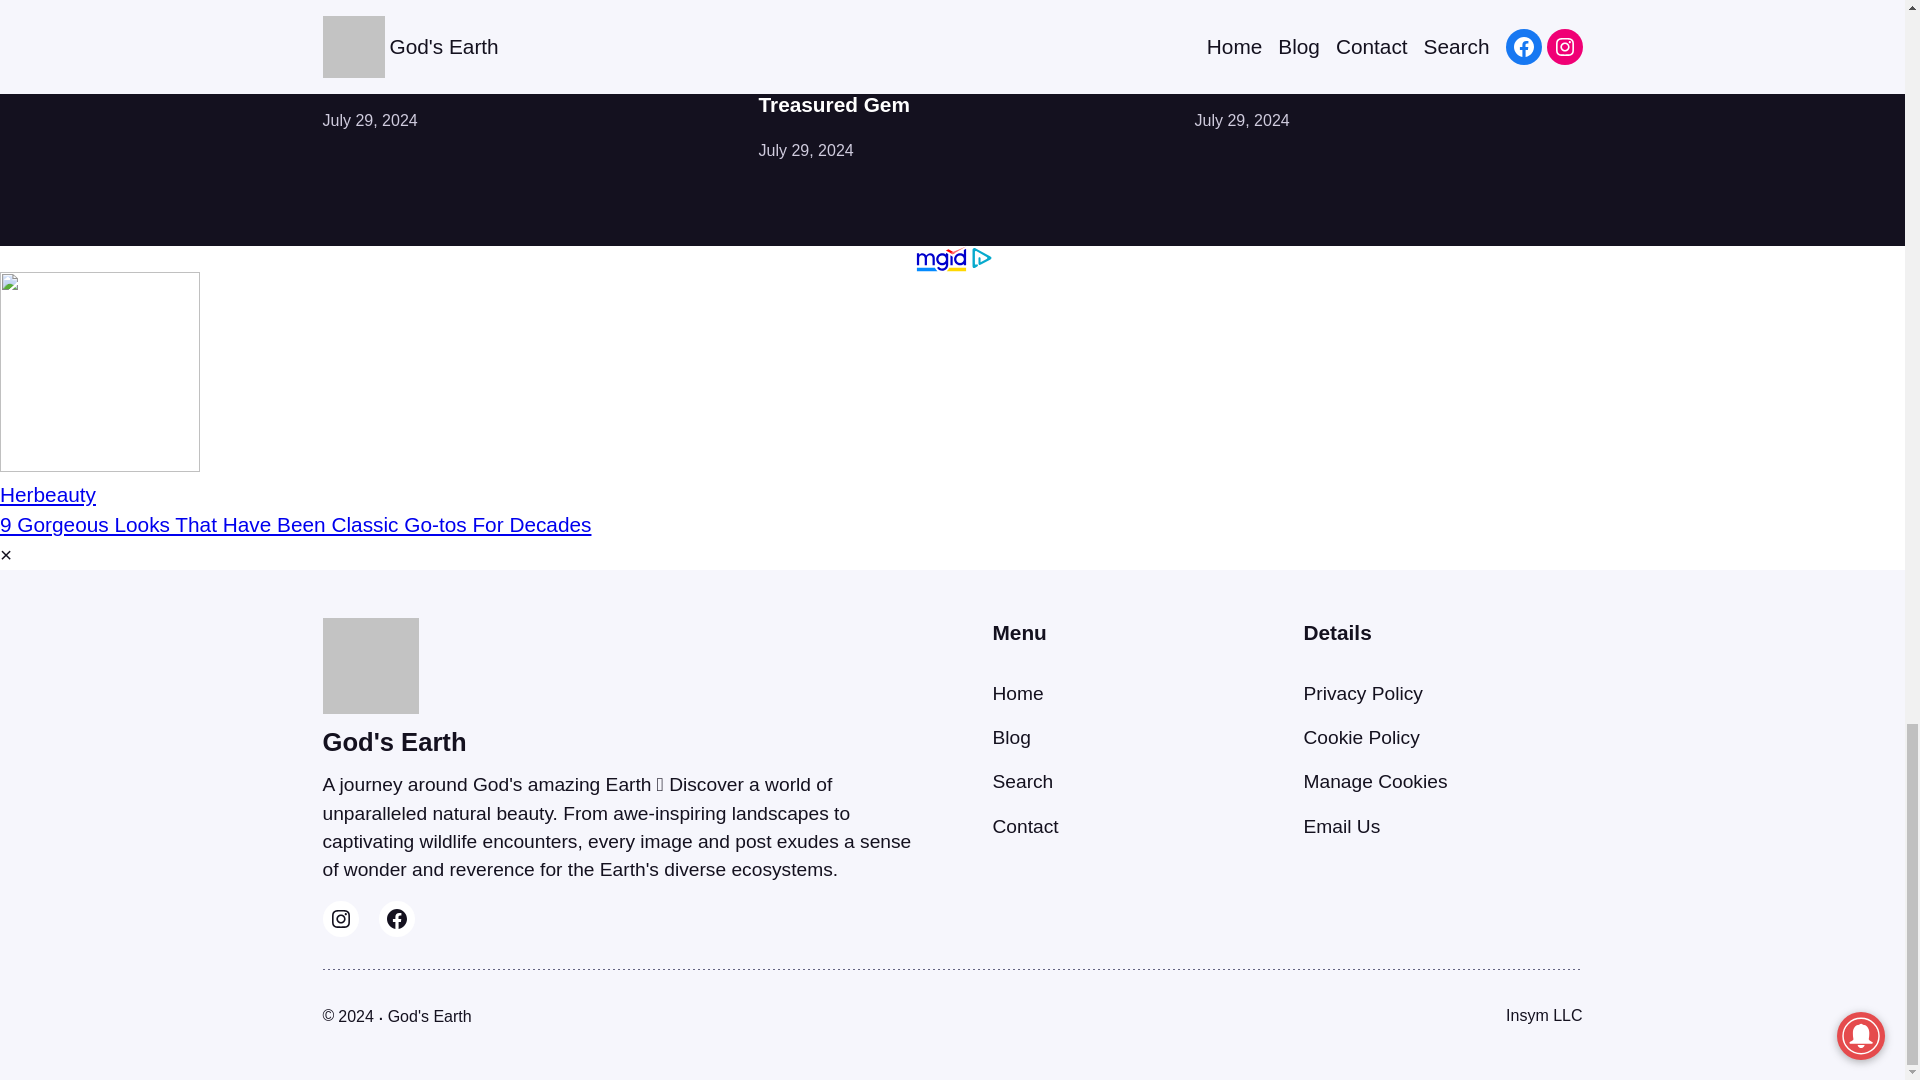 This screenshot has height=1080, width=1920. What do you see at coordinates (1362, 693) in the screenshot?
I see `Privacy Policy` at bounding box center [1362, 693].